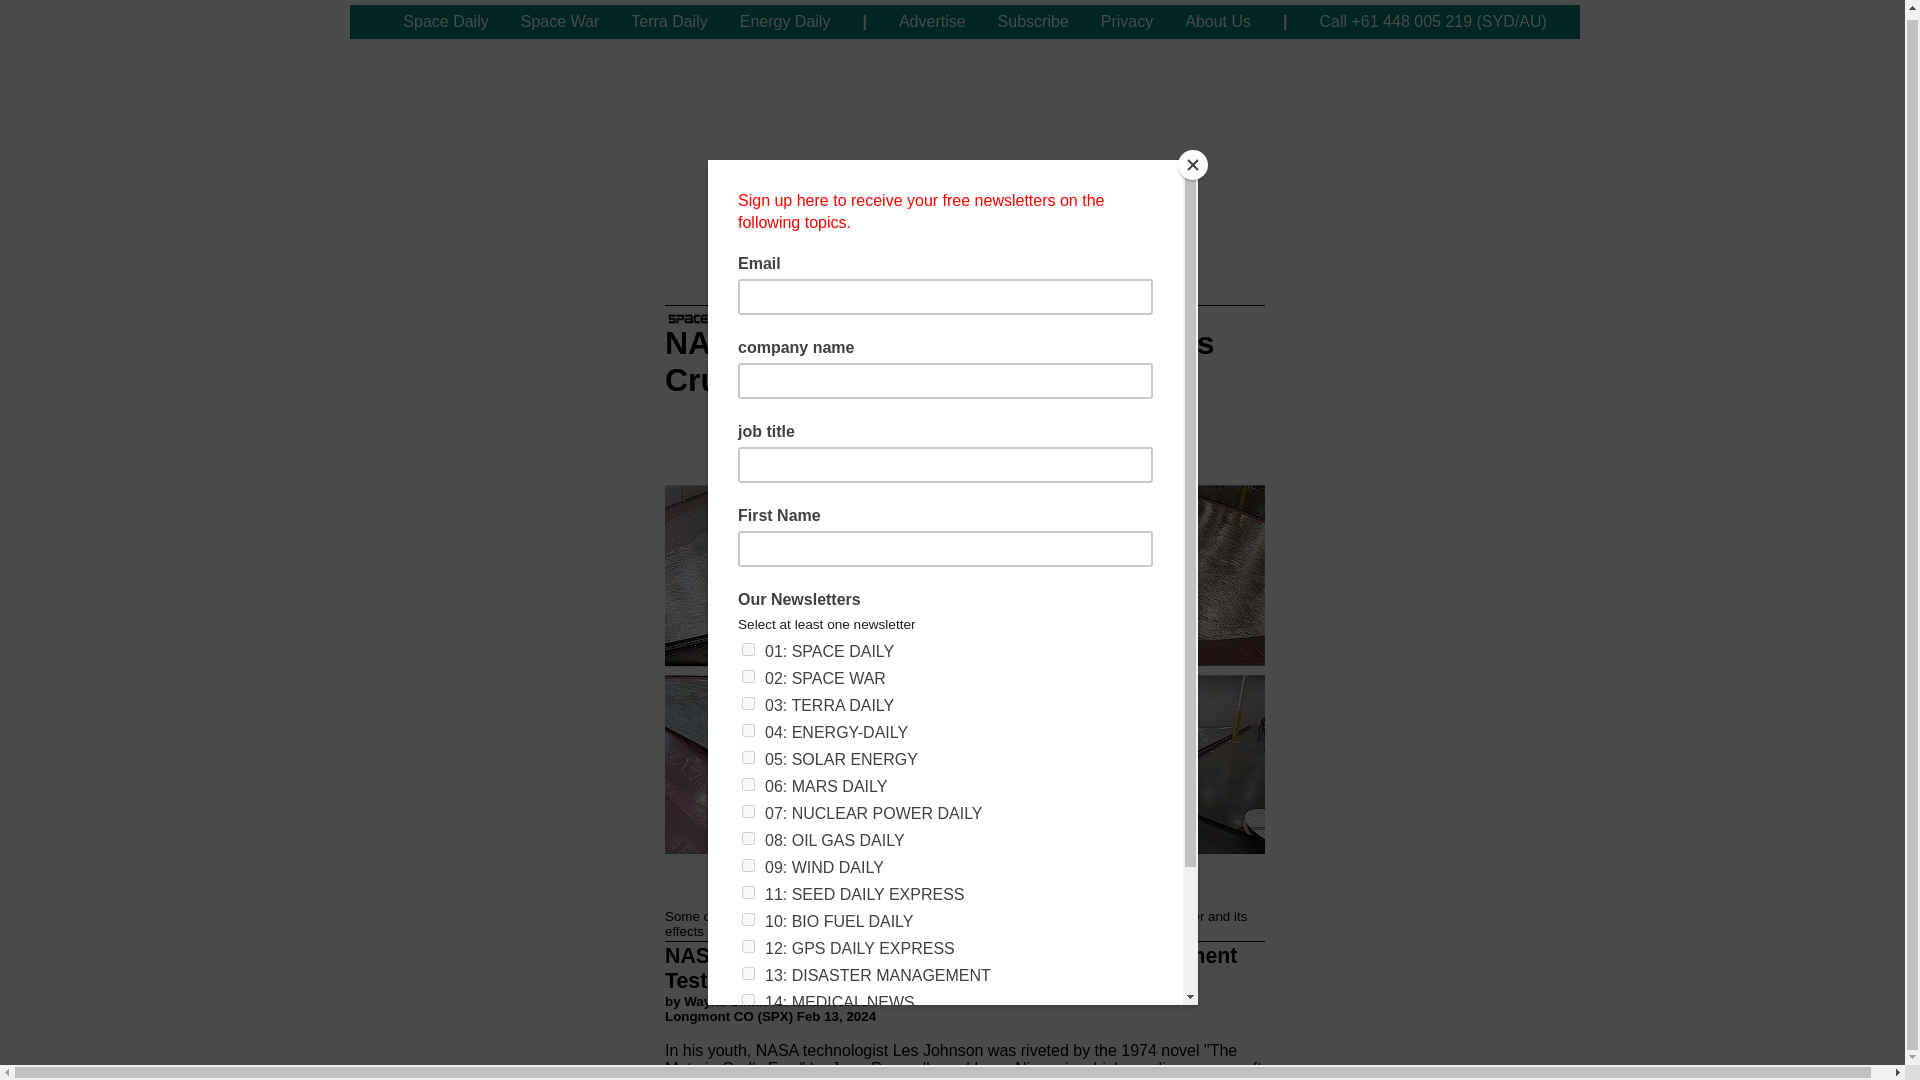 Image resolution: width=1920 pixels, height=1080 pixels. What do you see at coordinates (1126, 22) in the screenshot?
I see `Privacy` at bounding box center [1126, 22].